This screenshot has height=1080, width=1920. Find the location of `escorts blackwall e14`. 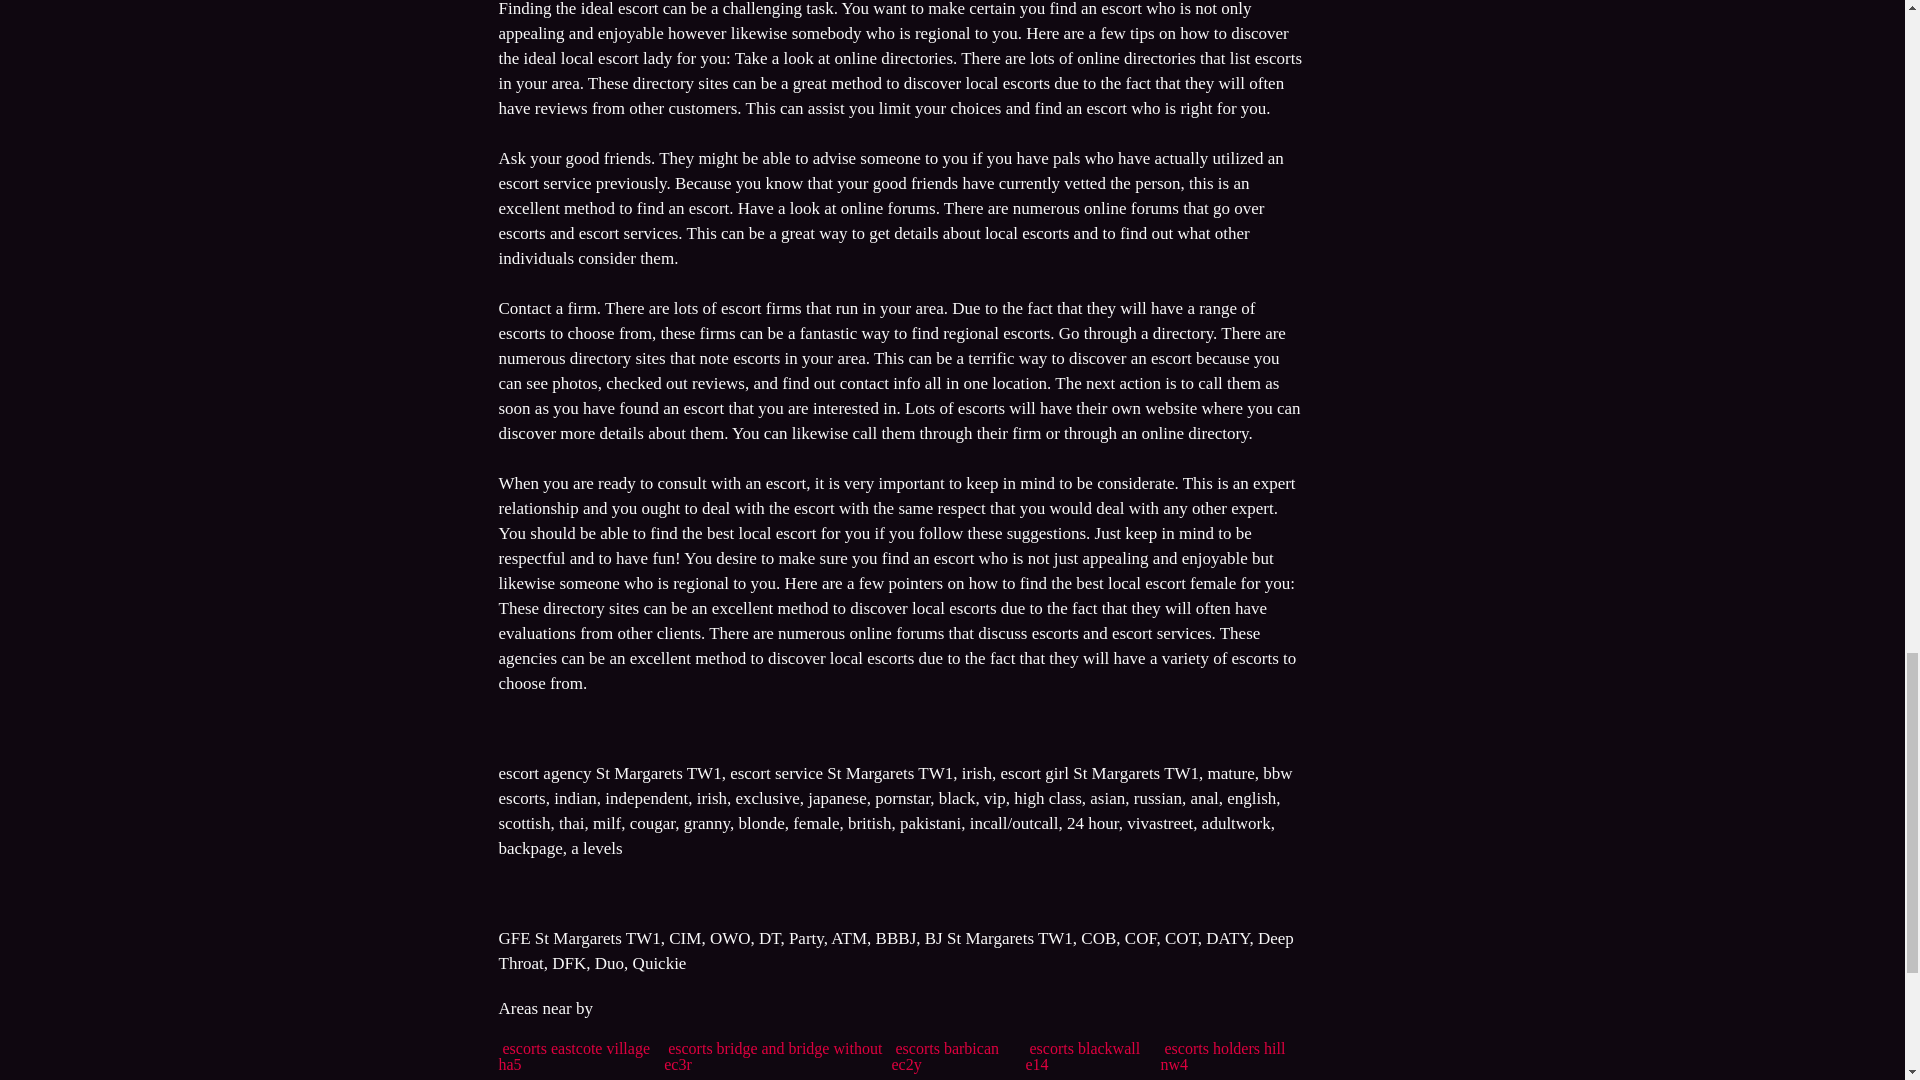

escorts blackwall e14 is located at coordinates (1082, 1056).